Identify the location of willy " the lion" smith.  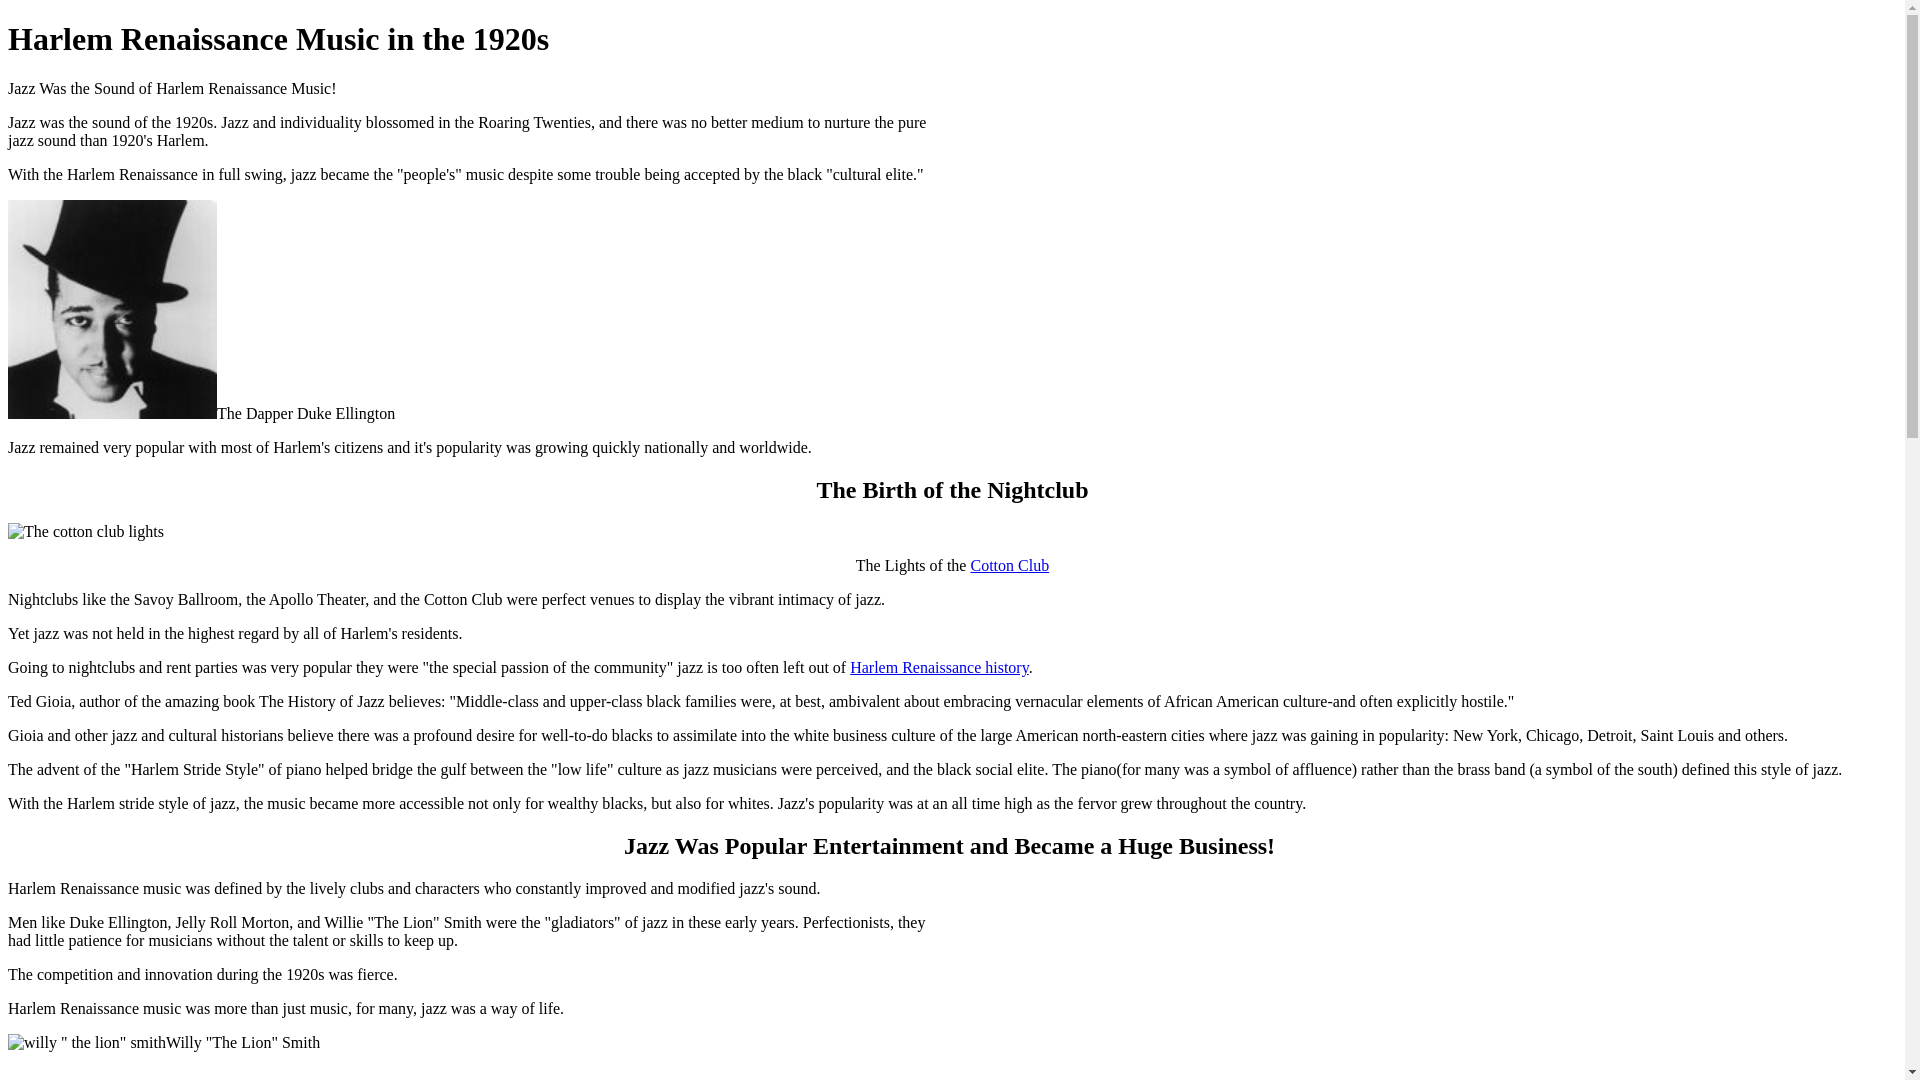
(87, 1043).